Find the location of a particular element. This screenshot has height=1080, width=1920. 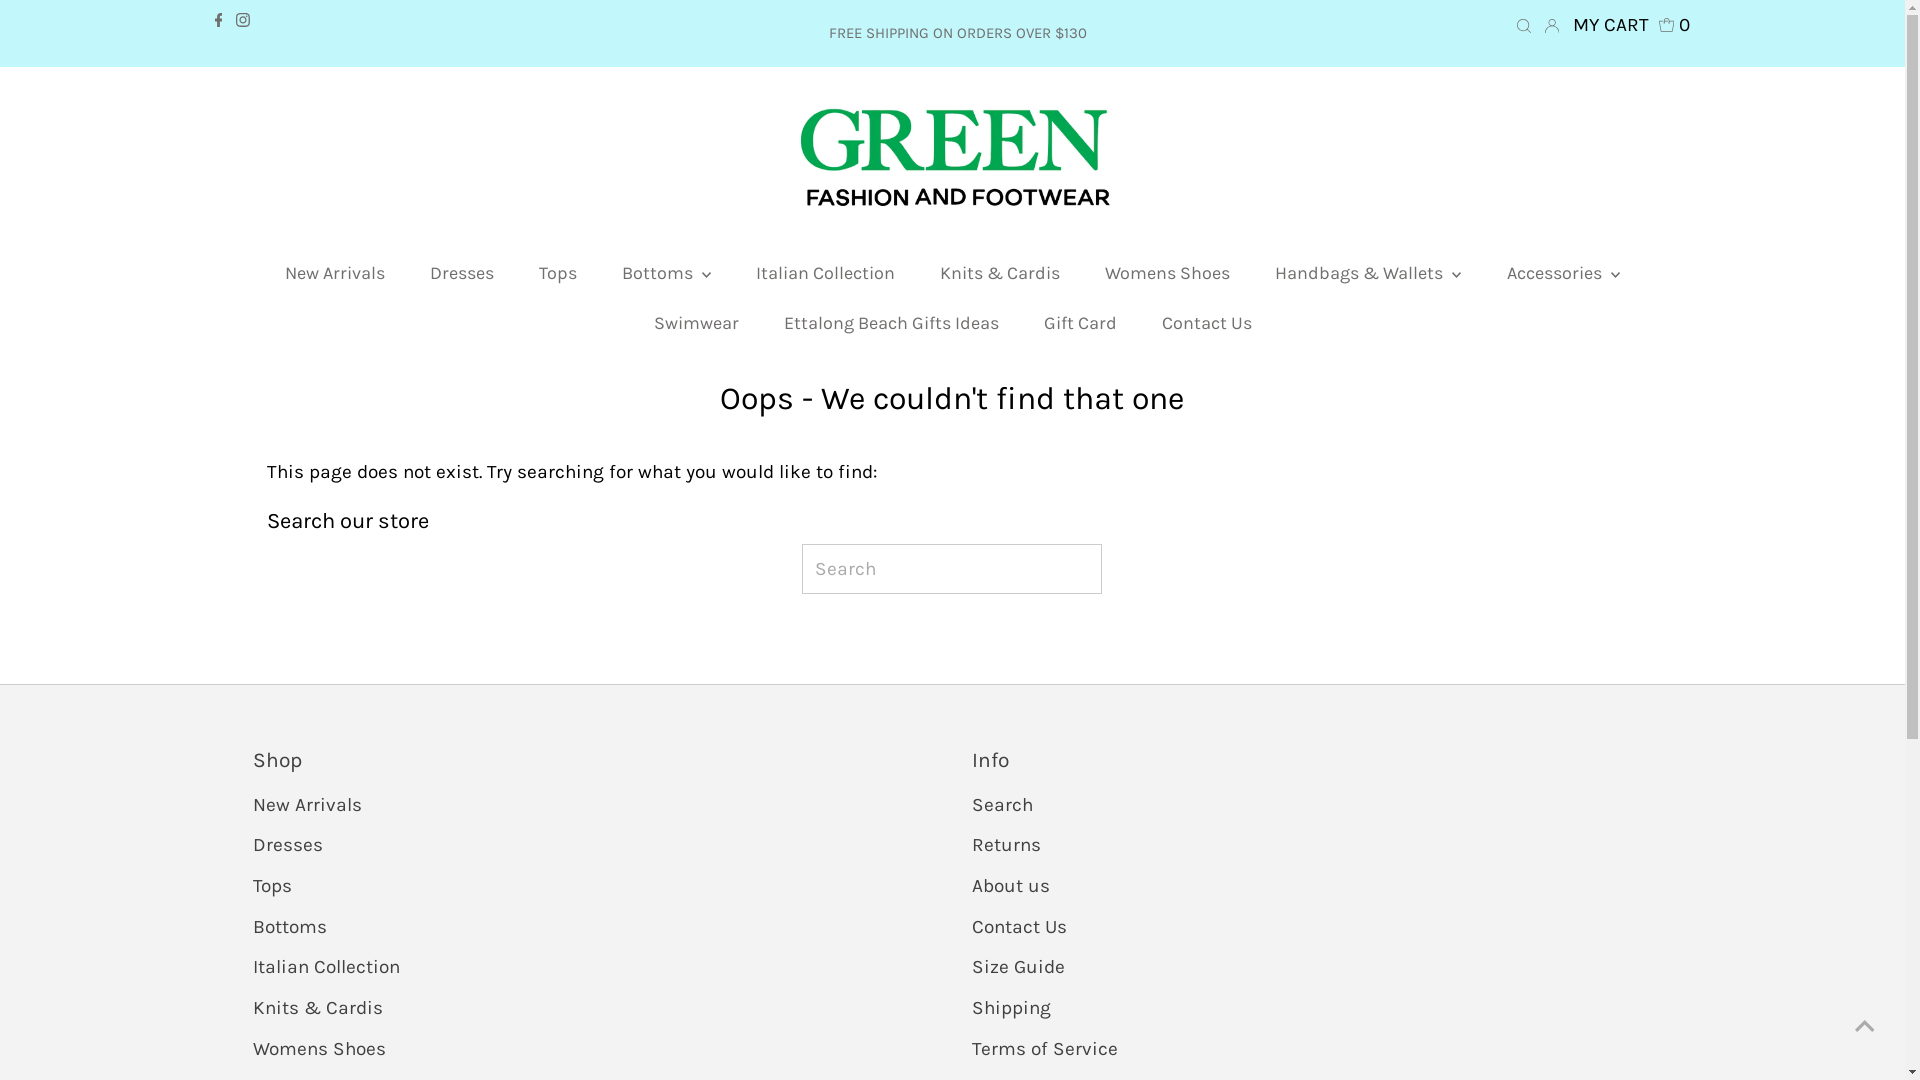

Swimwear is located at coordinates (696, 323).